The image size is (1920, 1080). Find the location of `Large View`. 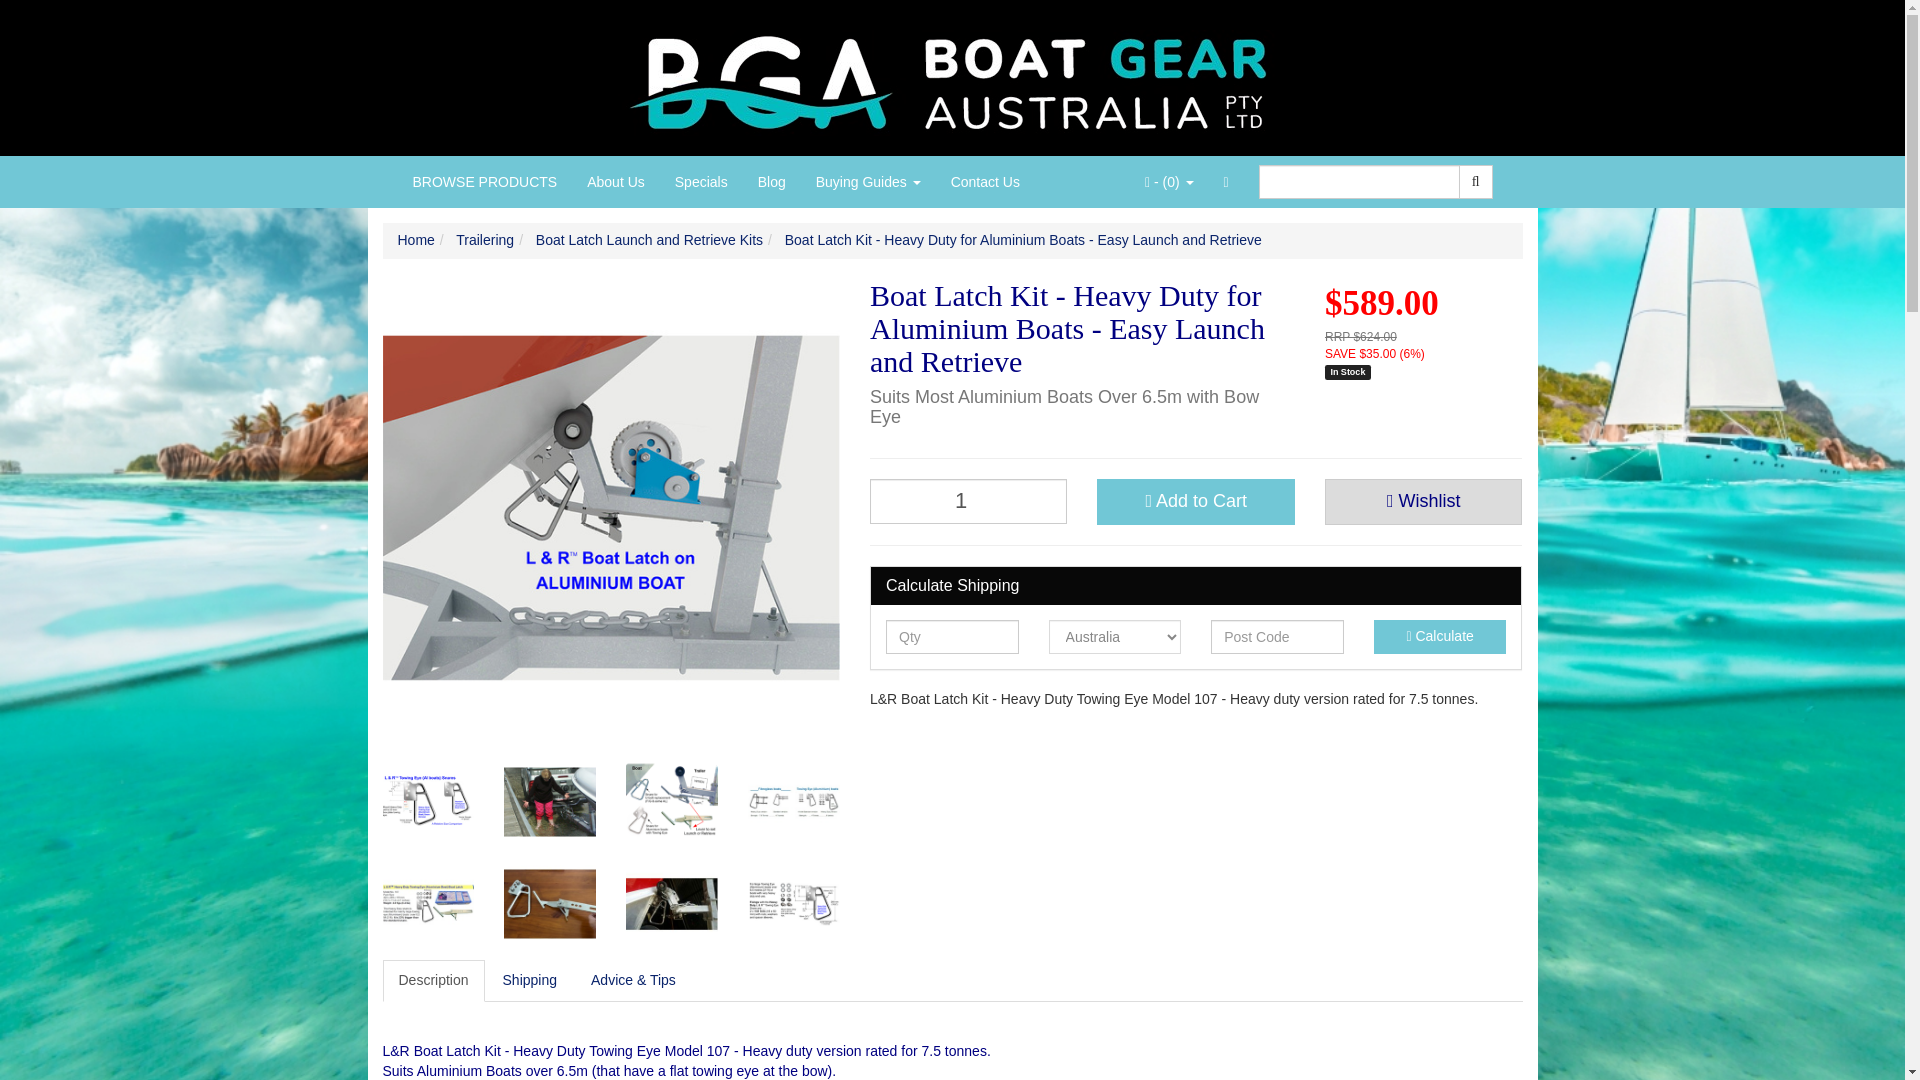

Large View is located at coordinates (794, 802).